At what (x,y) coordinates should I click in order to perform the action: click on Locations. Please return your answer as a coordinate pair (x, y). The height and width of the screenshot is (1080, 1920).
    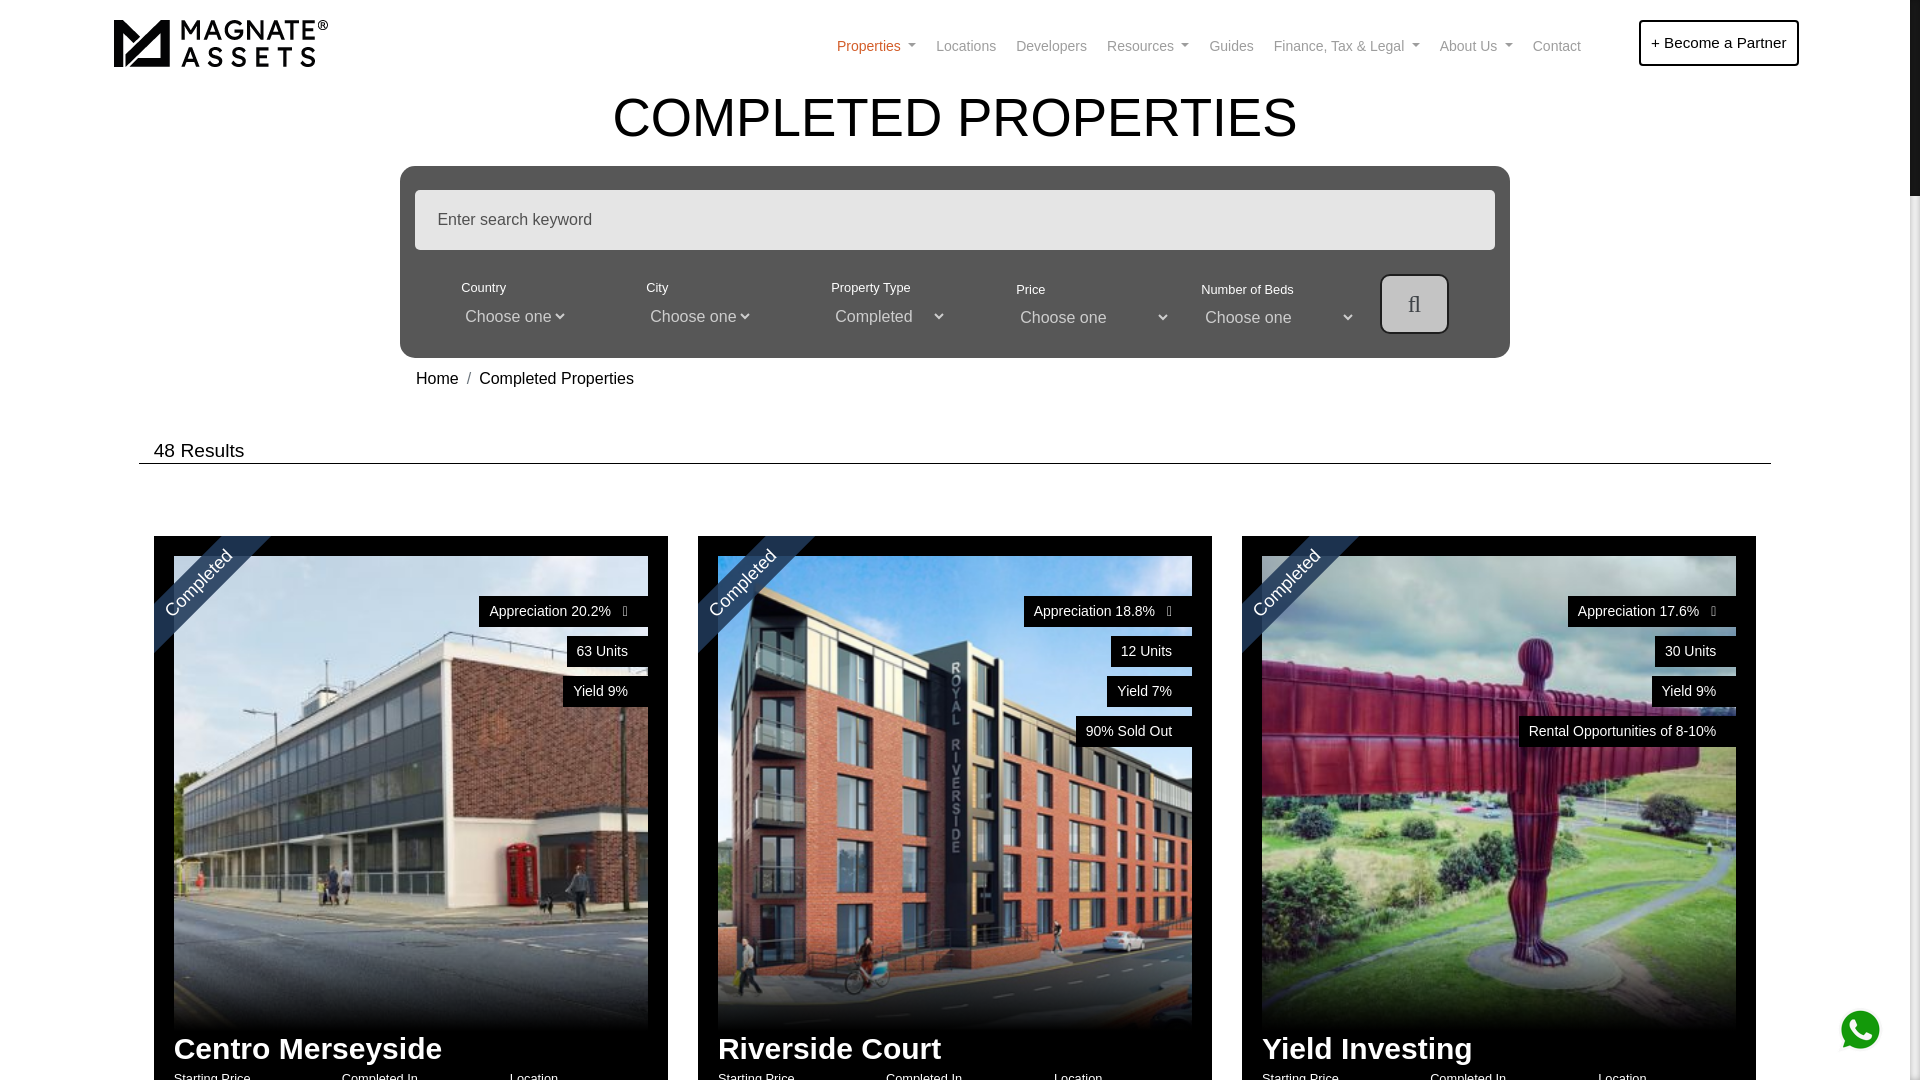
    Looking at the image, I should click on (966, 46).